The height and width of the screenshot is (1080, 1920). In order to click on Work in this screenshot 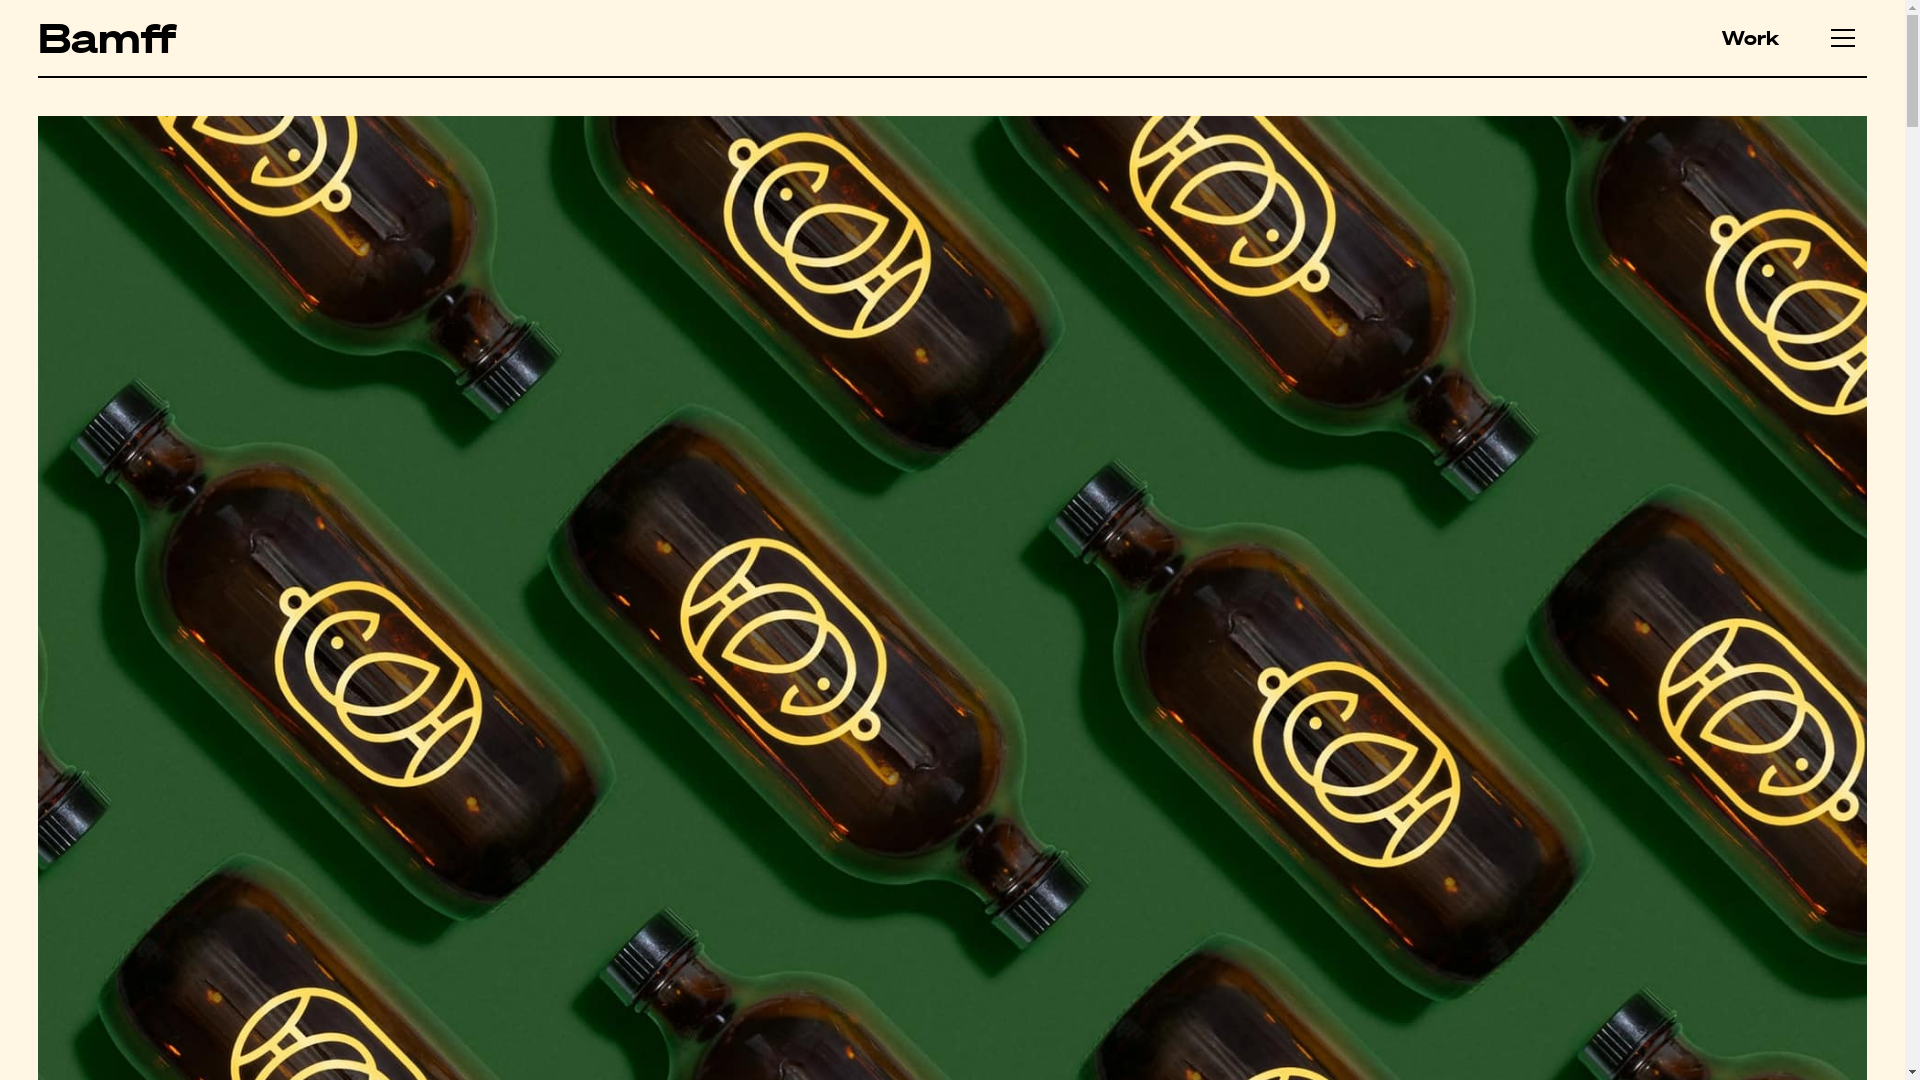, I will do `click(1750, 38)`.